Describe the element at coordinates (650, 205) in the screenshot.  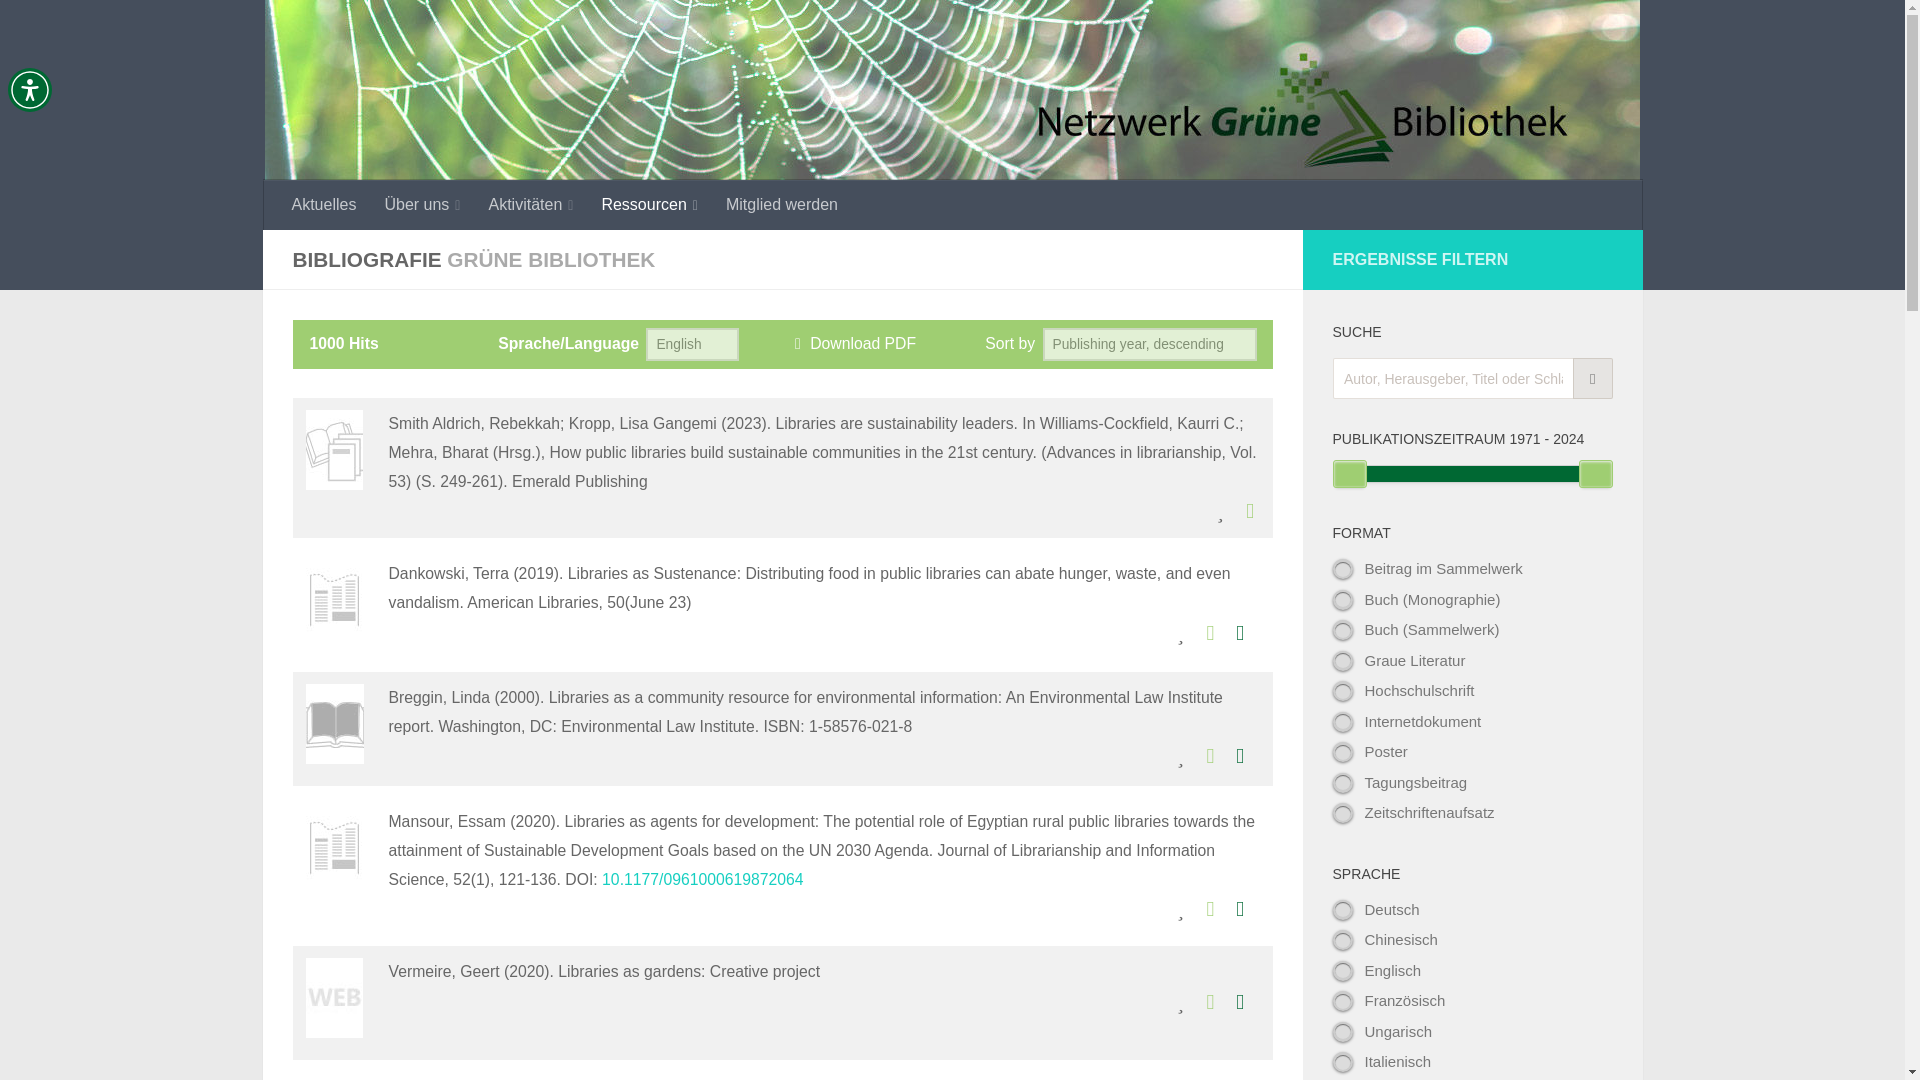
I see `Ressourcen` at that location.